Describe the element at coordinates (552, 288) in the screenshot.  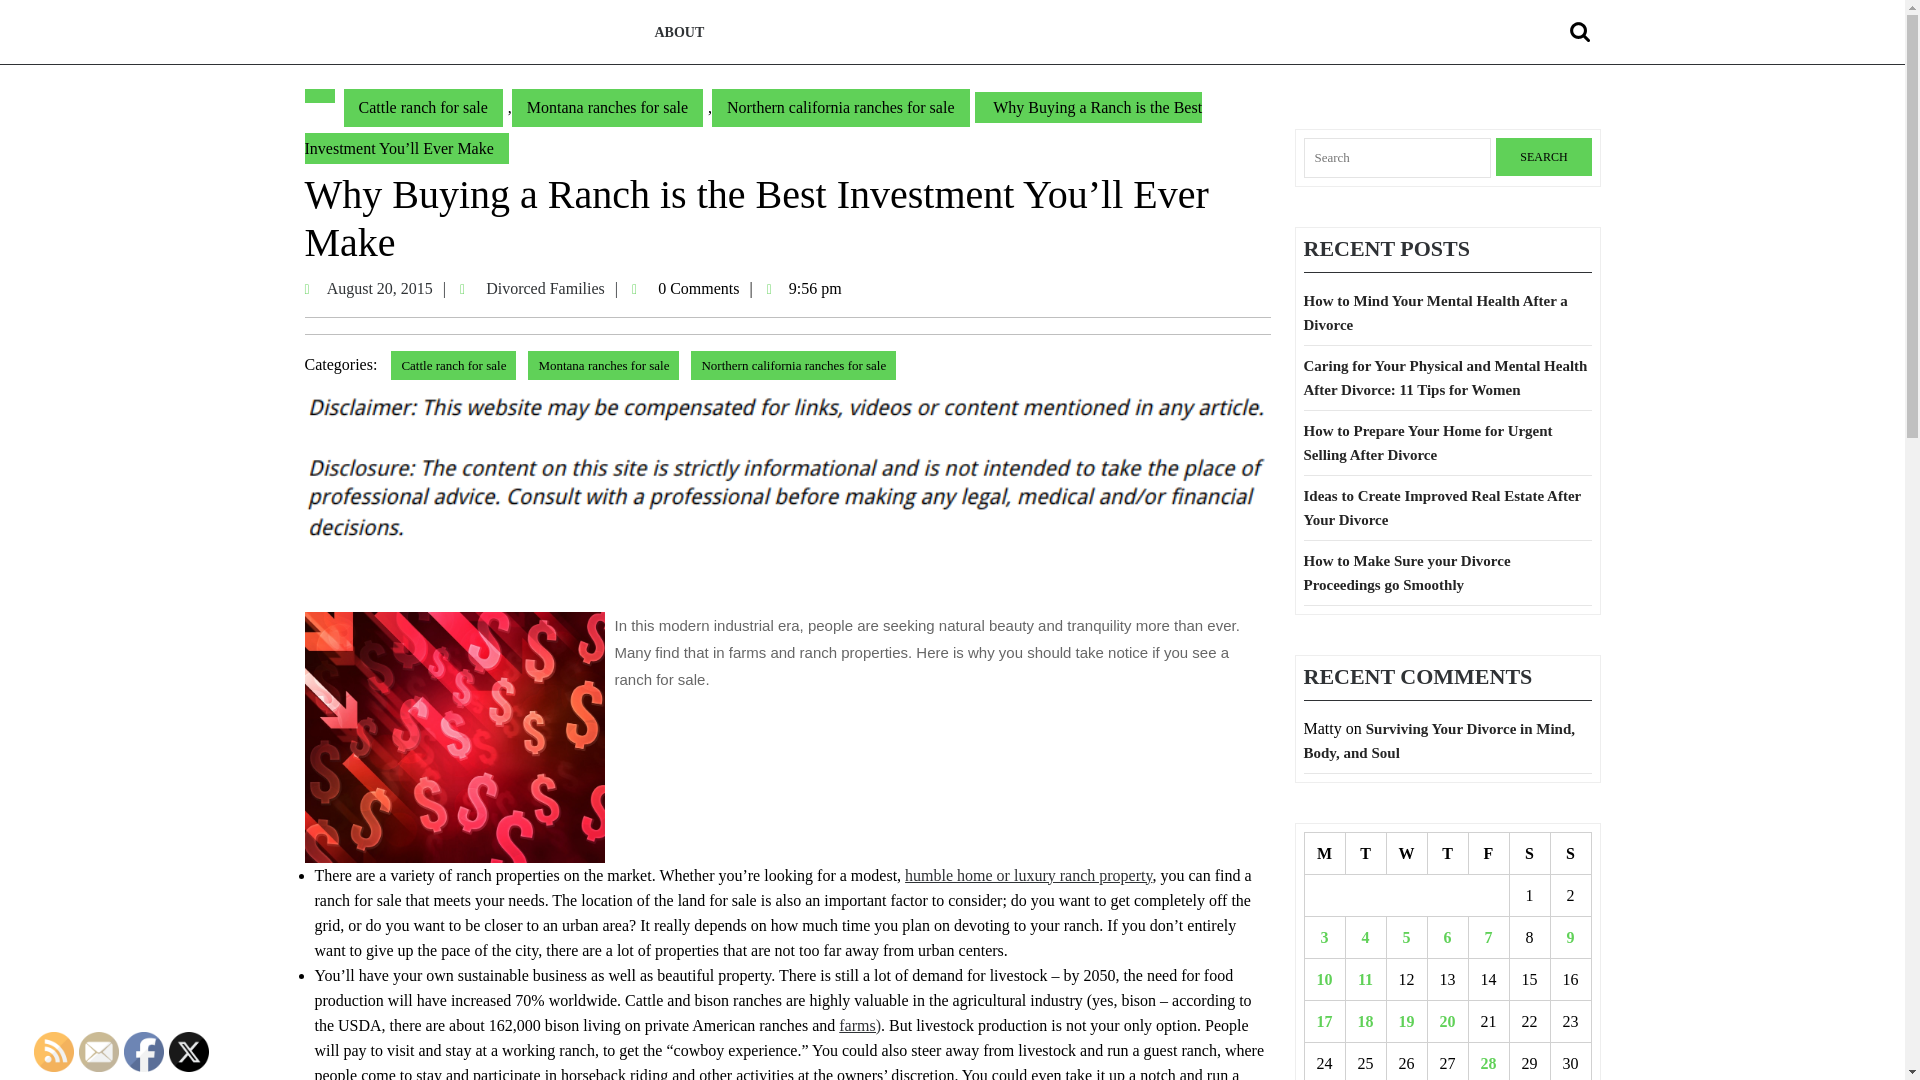
I see `5` at that location.